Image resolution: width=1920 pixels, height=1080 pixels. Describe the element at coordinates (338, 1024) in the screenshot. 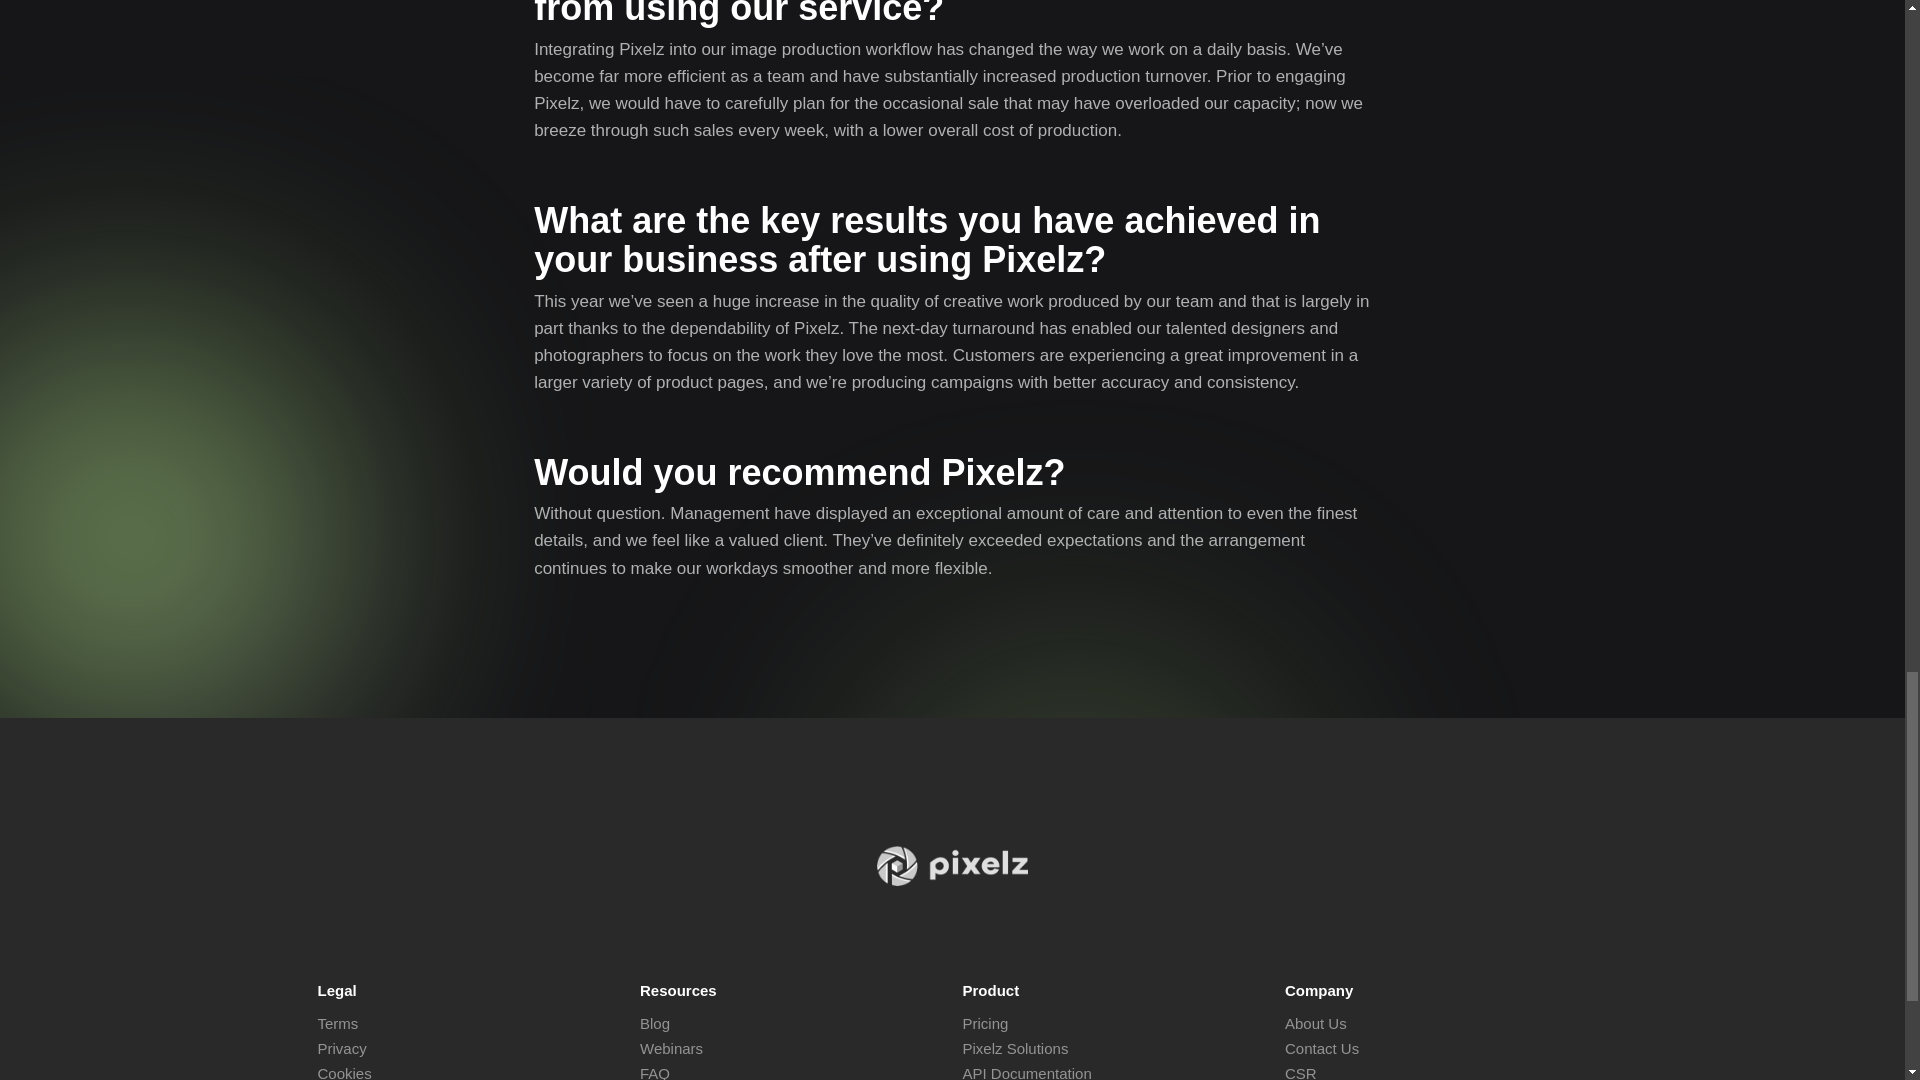

I see `Terms` at that location.